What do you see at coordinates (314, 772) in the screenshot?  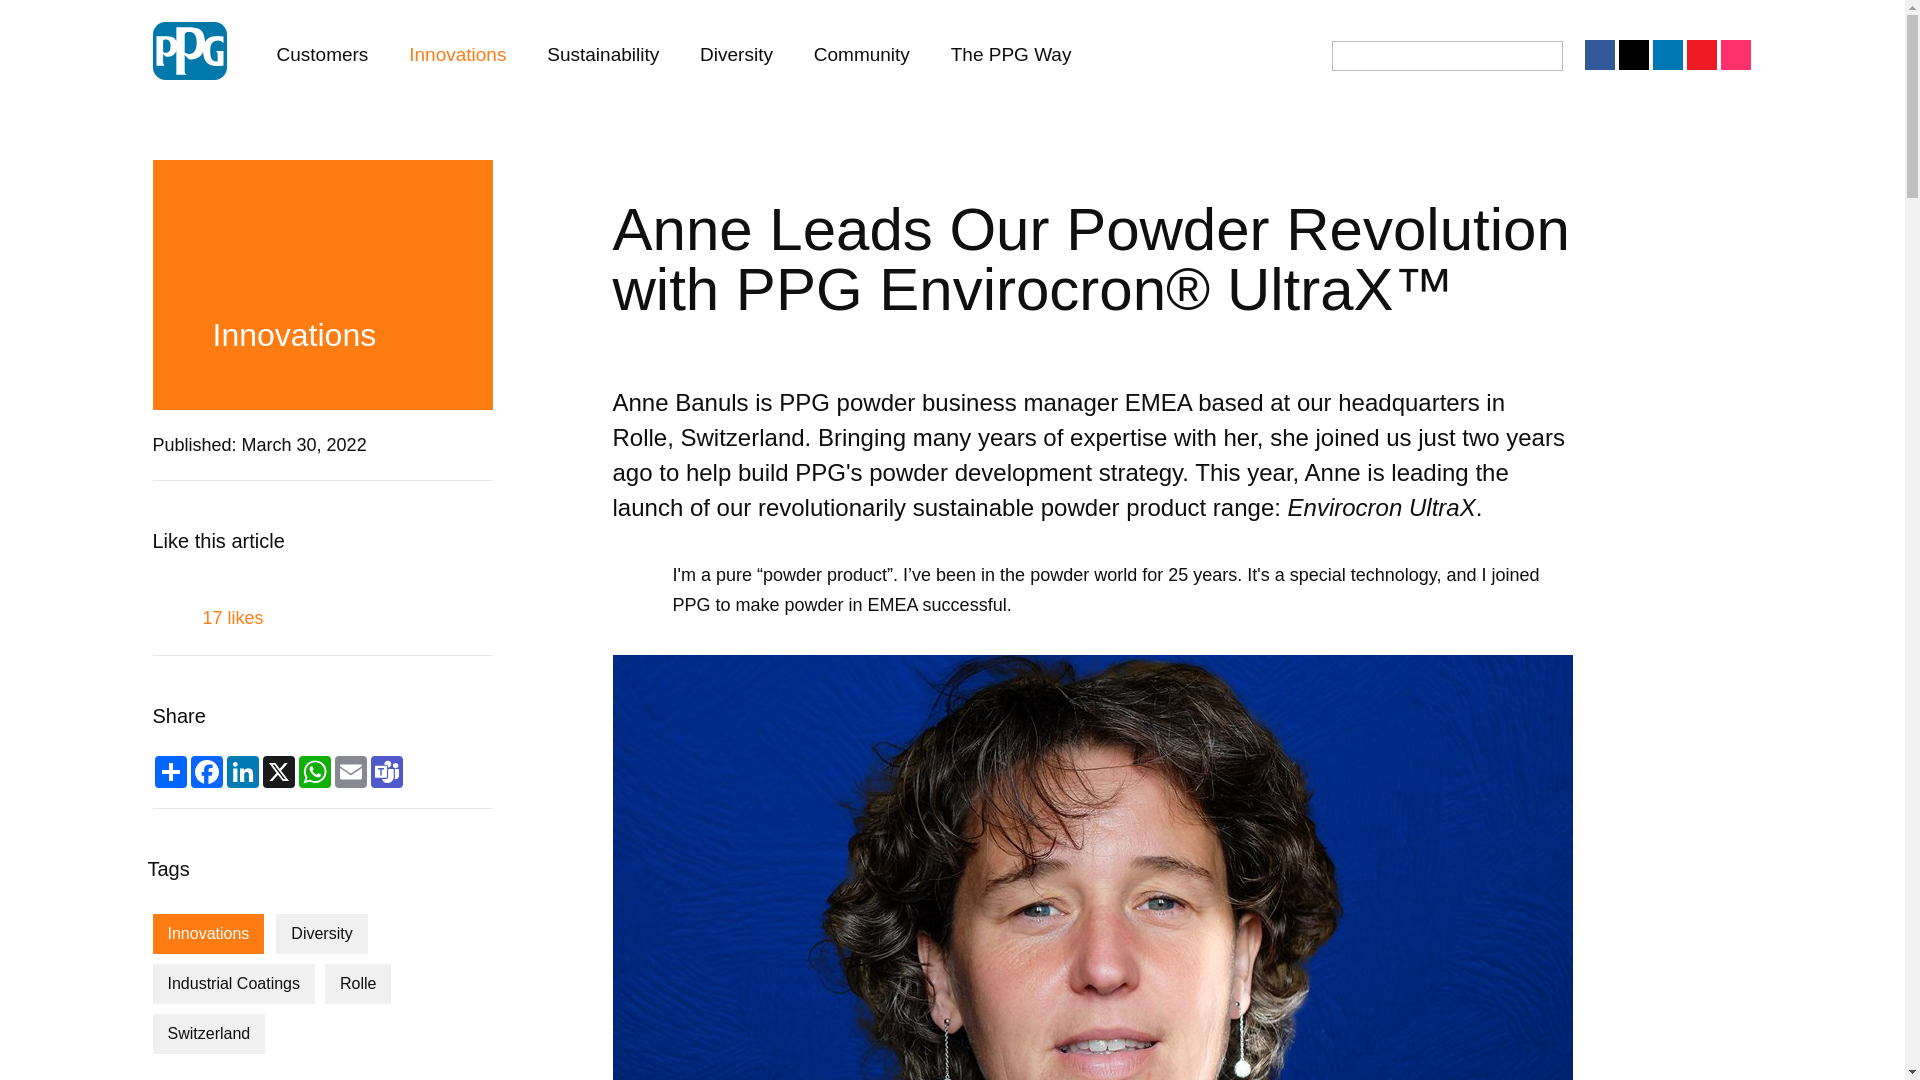 I see `WhatsApp` at bounding box center [314, 772].